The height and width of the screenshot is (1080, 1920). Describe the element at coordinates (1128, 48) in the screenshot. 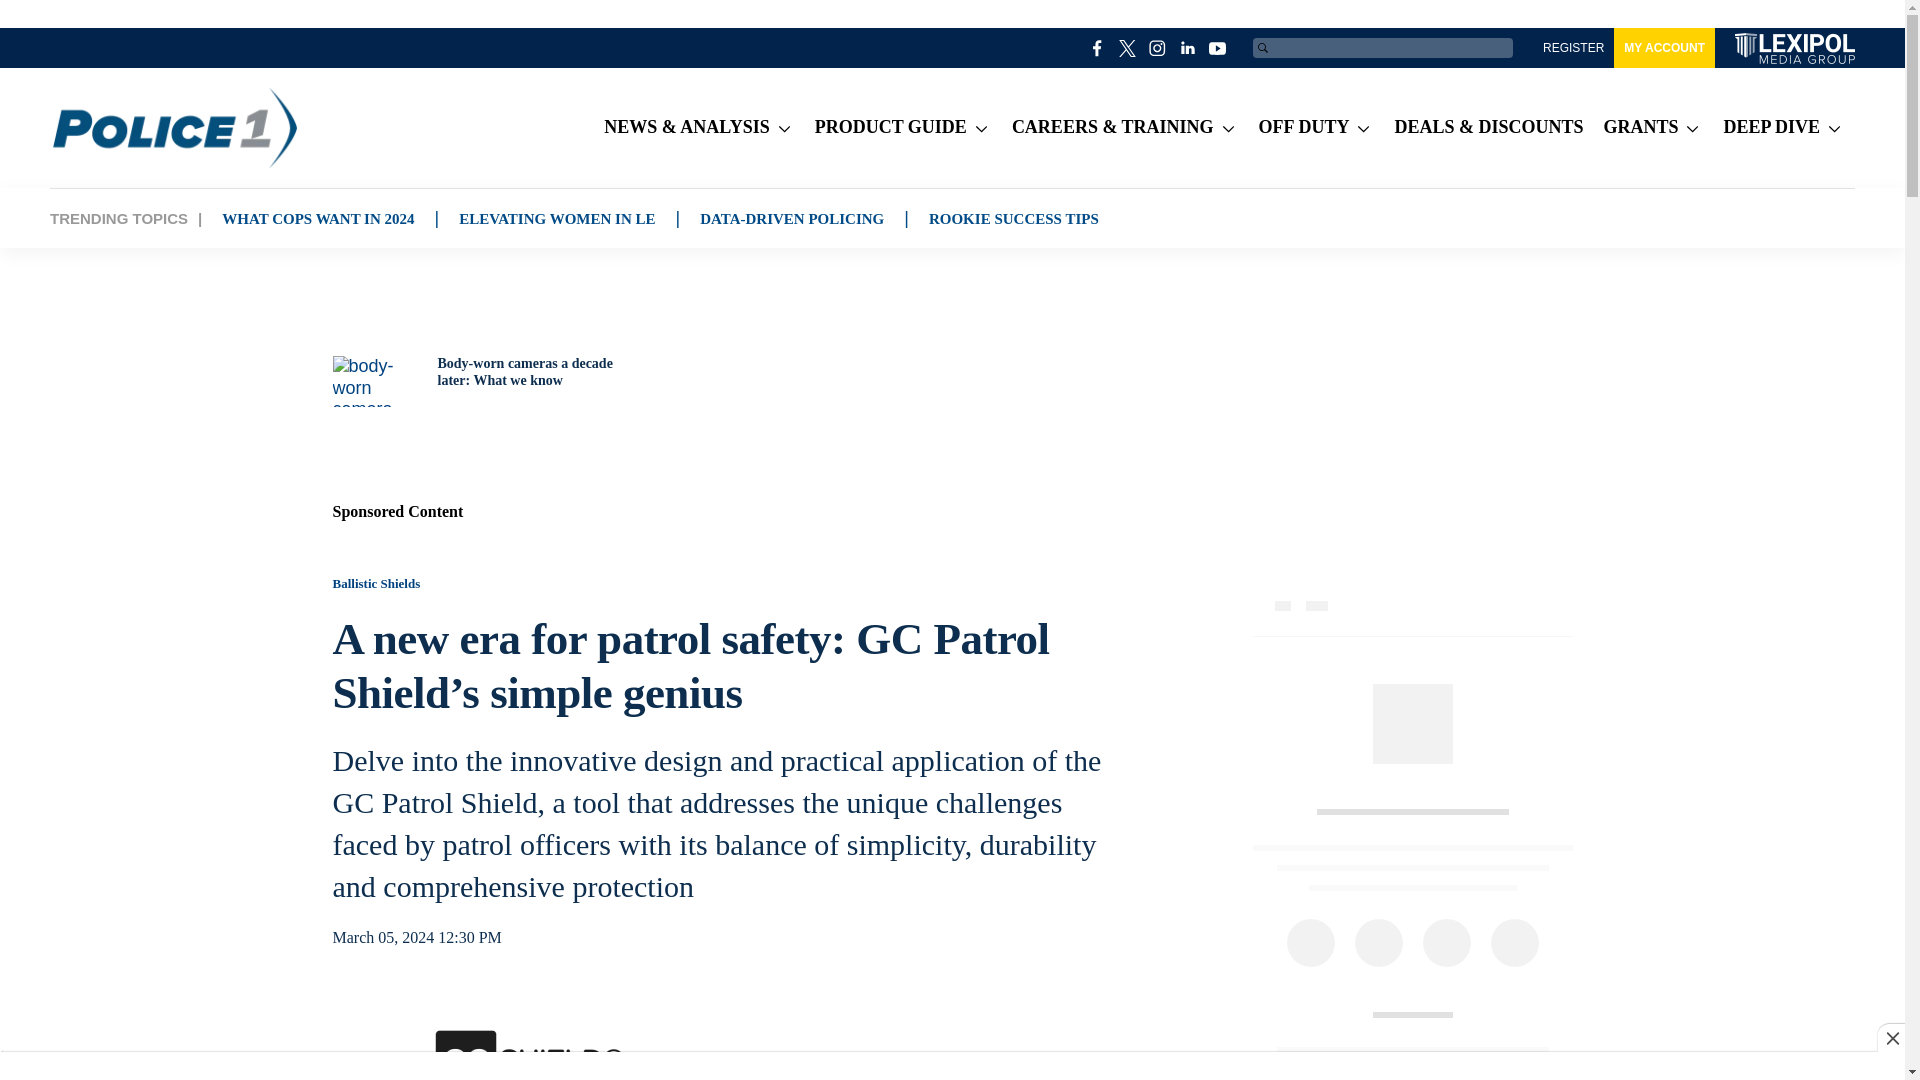

I see `twitter` at that location.